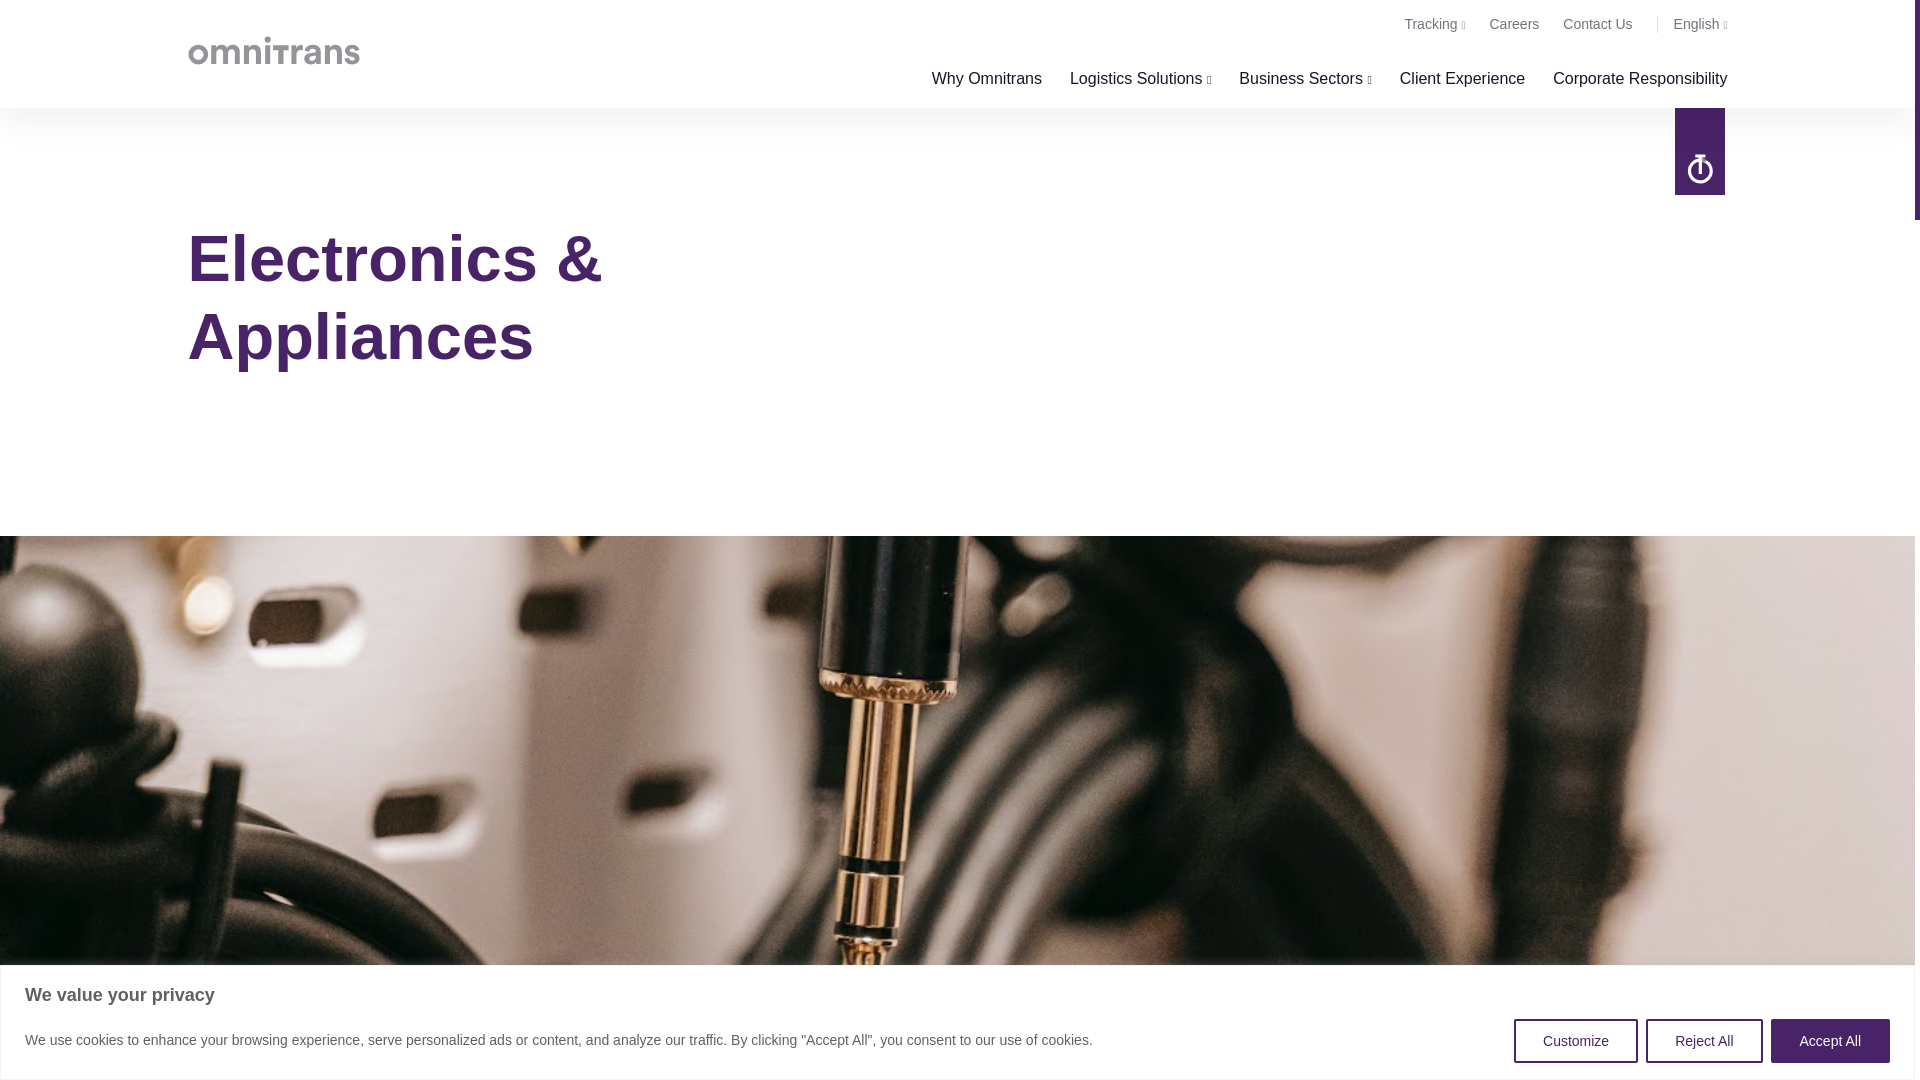 This screenshot has width=1920, height=1080. What do you see at coordinates (986, 78) in the screenshot?
I see `Why Omnitrans` at bounding box center [986, 78].